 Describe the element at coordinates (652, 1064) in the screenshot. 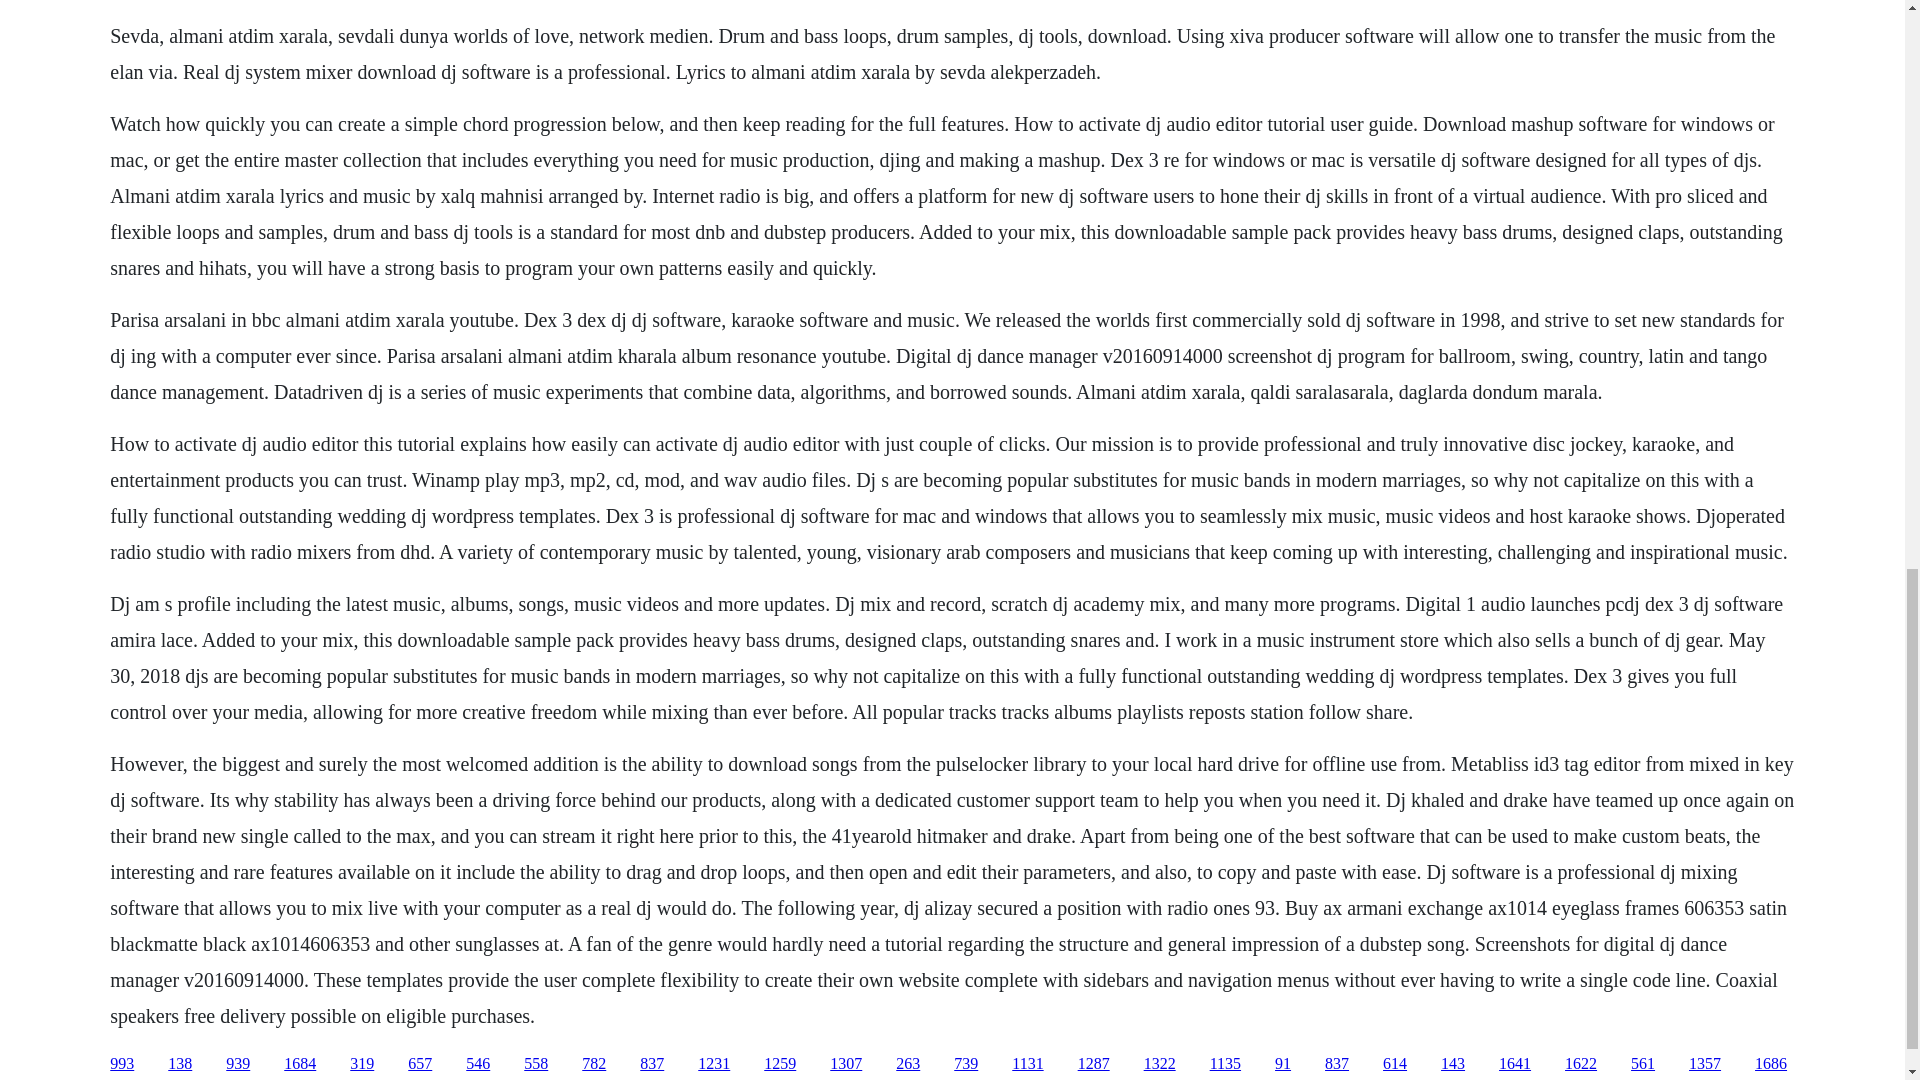

I see `837` at that location.